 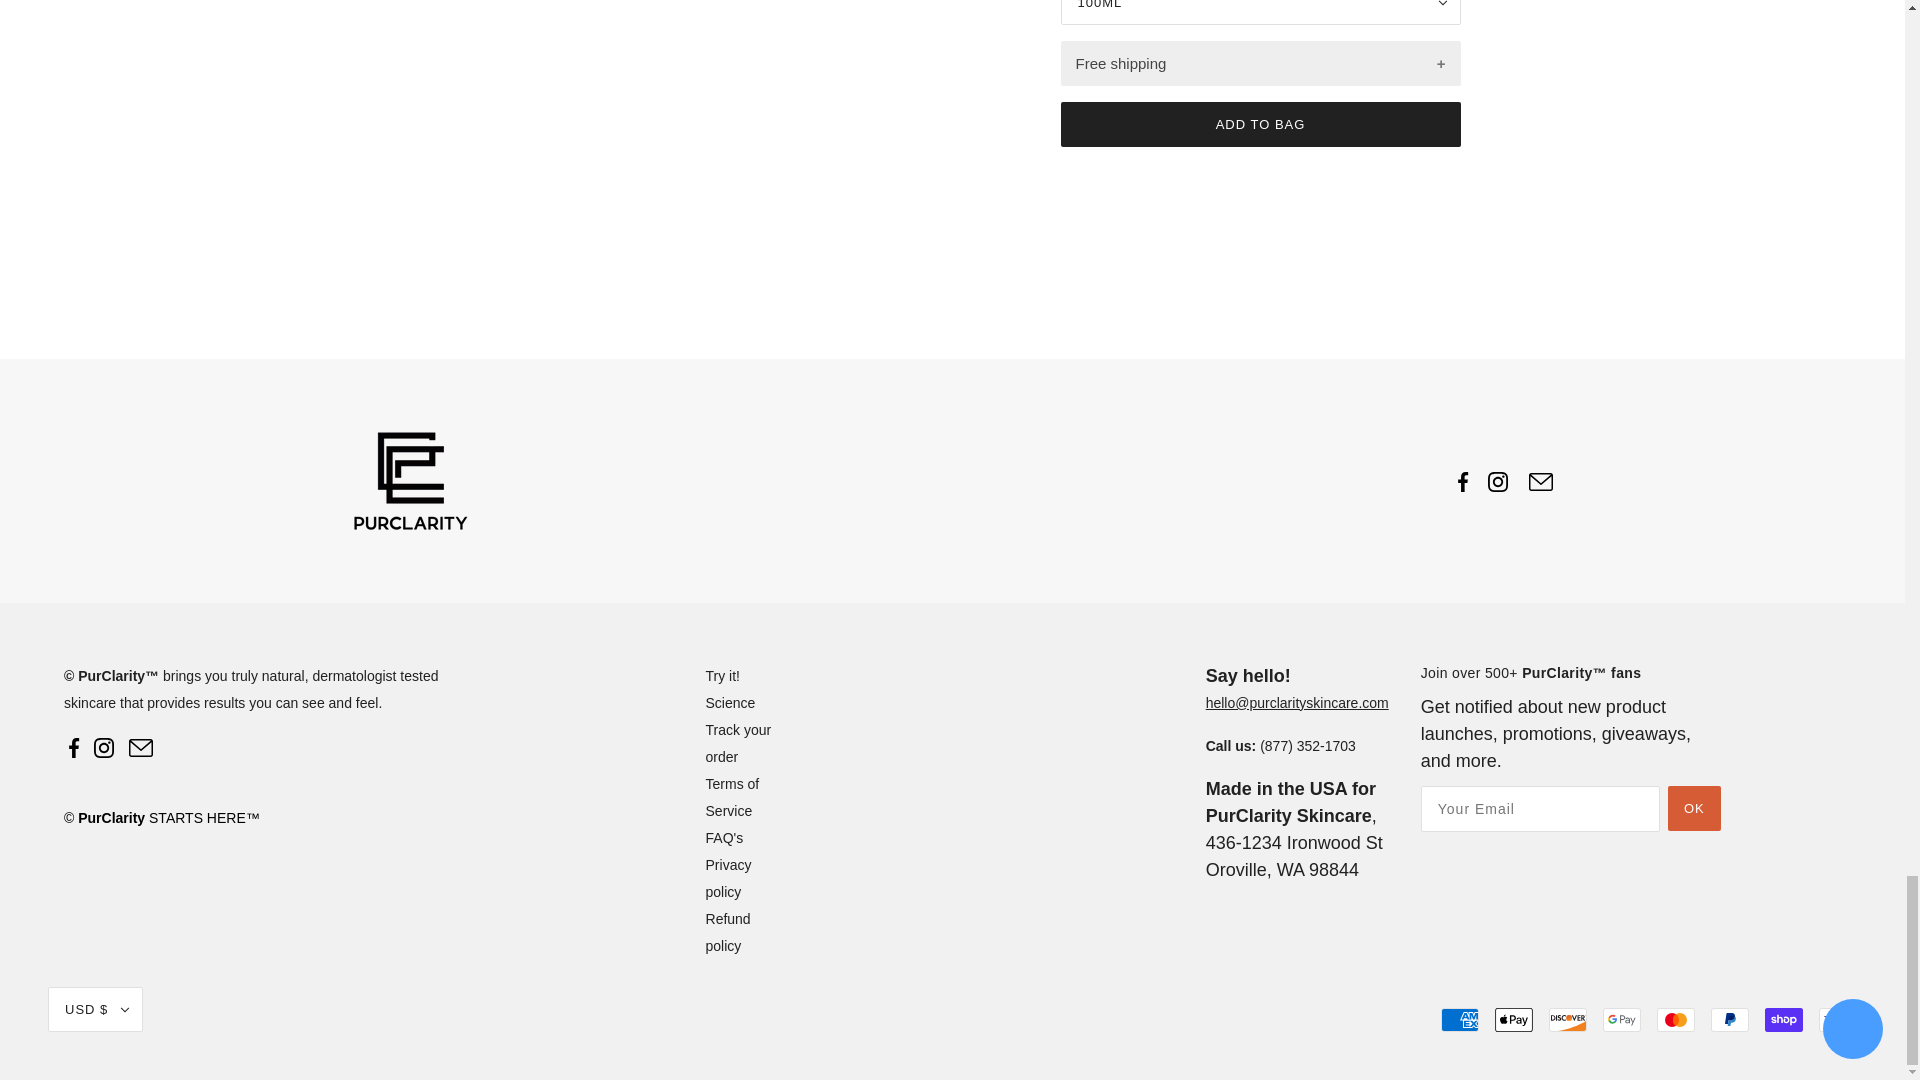 I want to click on Terms of Service, so click(x=733, y=797).